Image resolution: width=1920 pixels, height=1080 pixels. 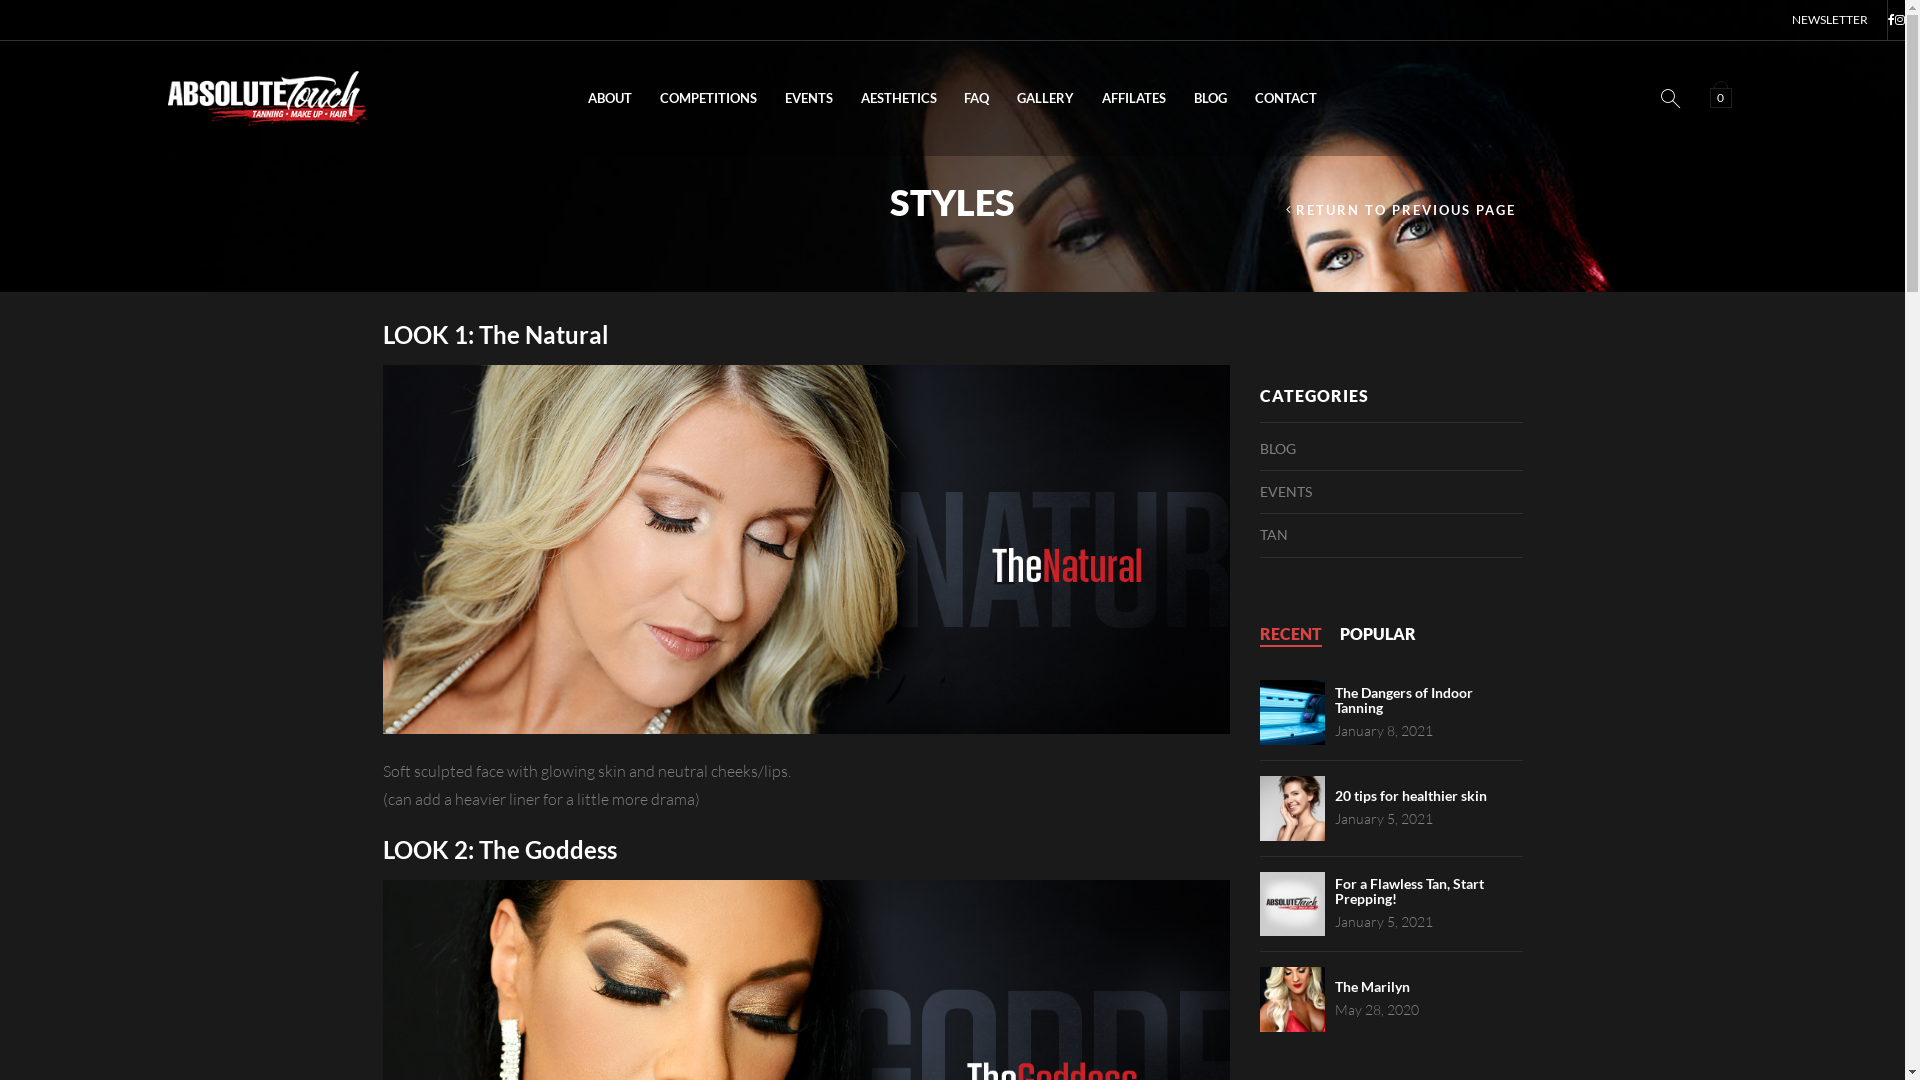 What do you see at coordinates (1274, 535) in the screenshot?
I see `TAN` at bounding box center [1274, 535].